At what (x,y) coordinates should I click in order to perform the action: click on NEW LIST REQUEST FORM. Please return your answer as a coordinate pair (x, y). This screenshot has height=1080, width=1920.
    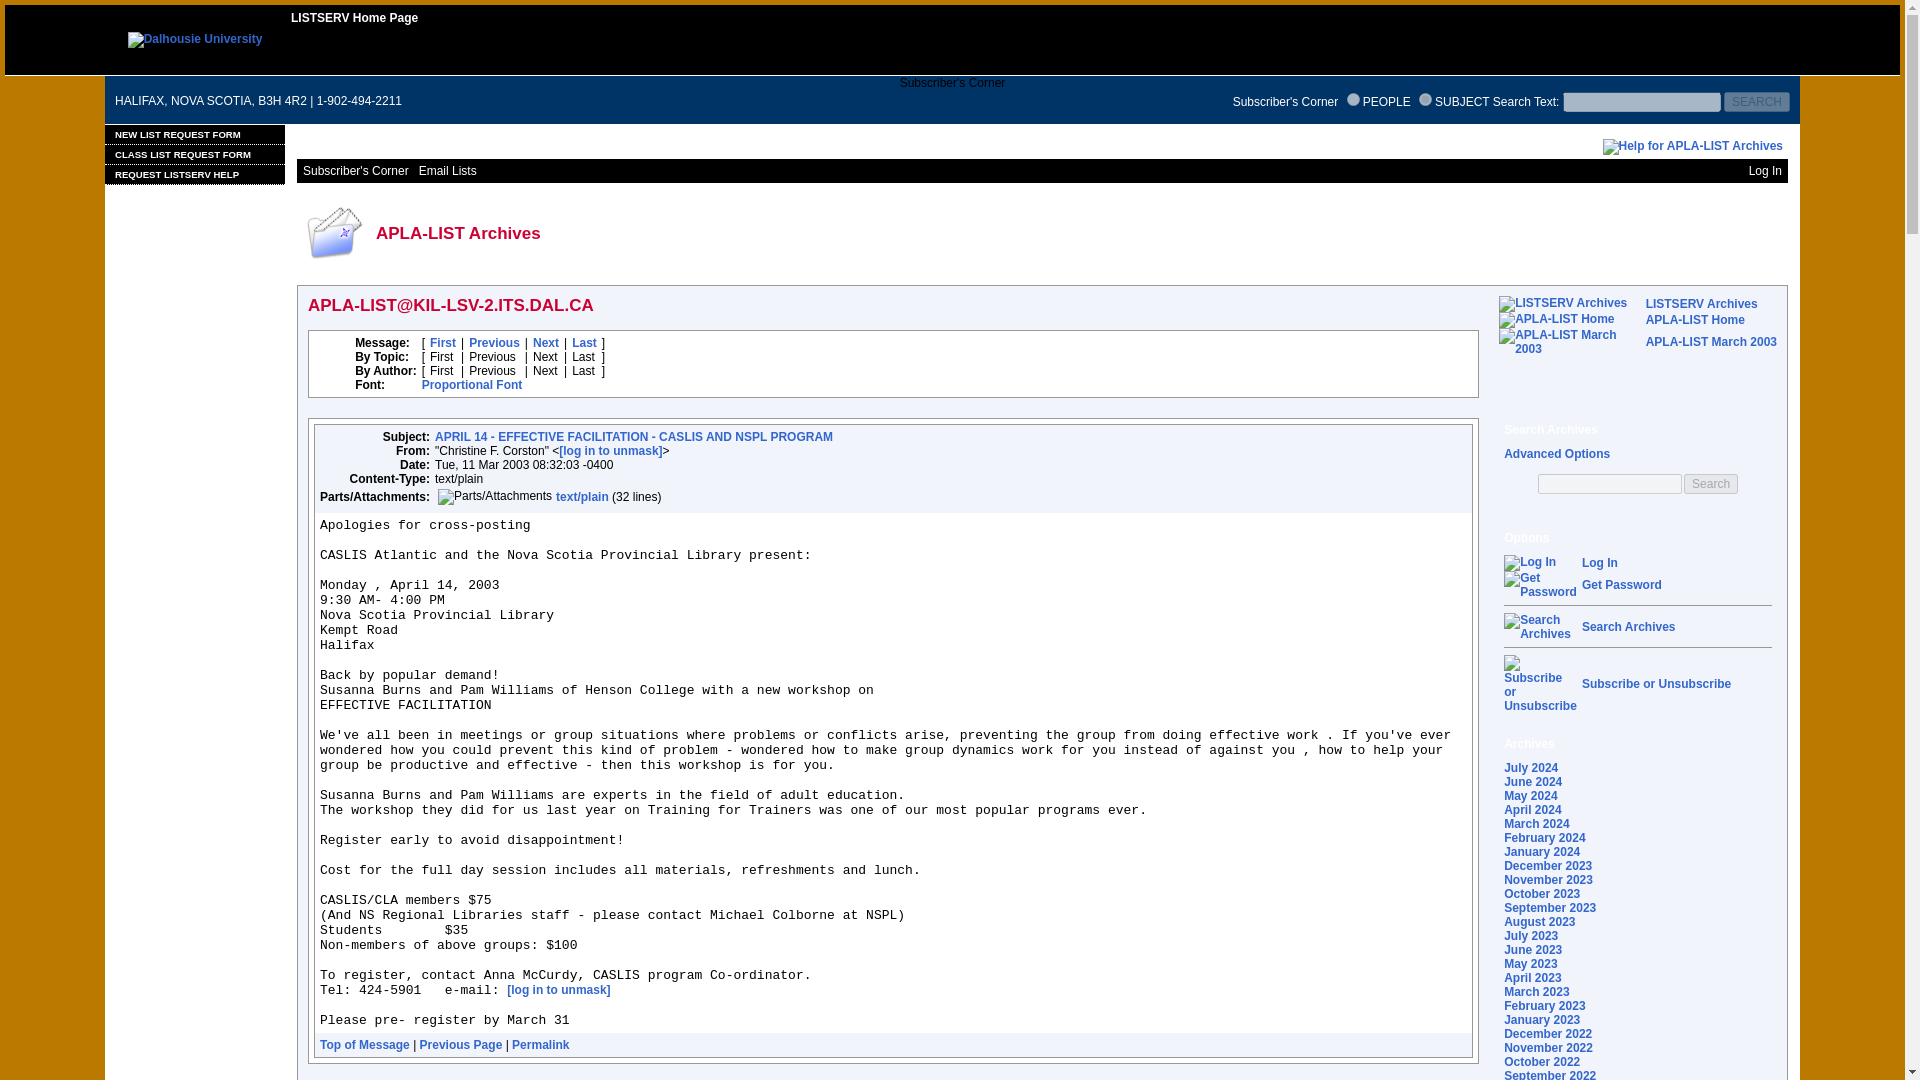
    Looking at the image, I should click on (194, 134).